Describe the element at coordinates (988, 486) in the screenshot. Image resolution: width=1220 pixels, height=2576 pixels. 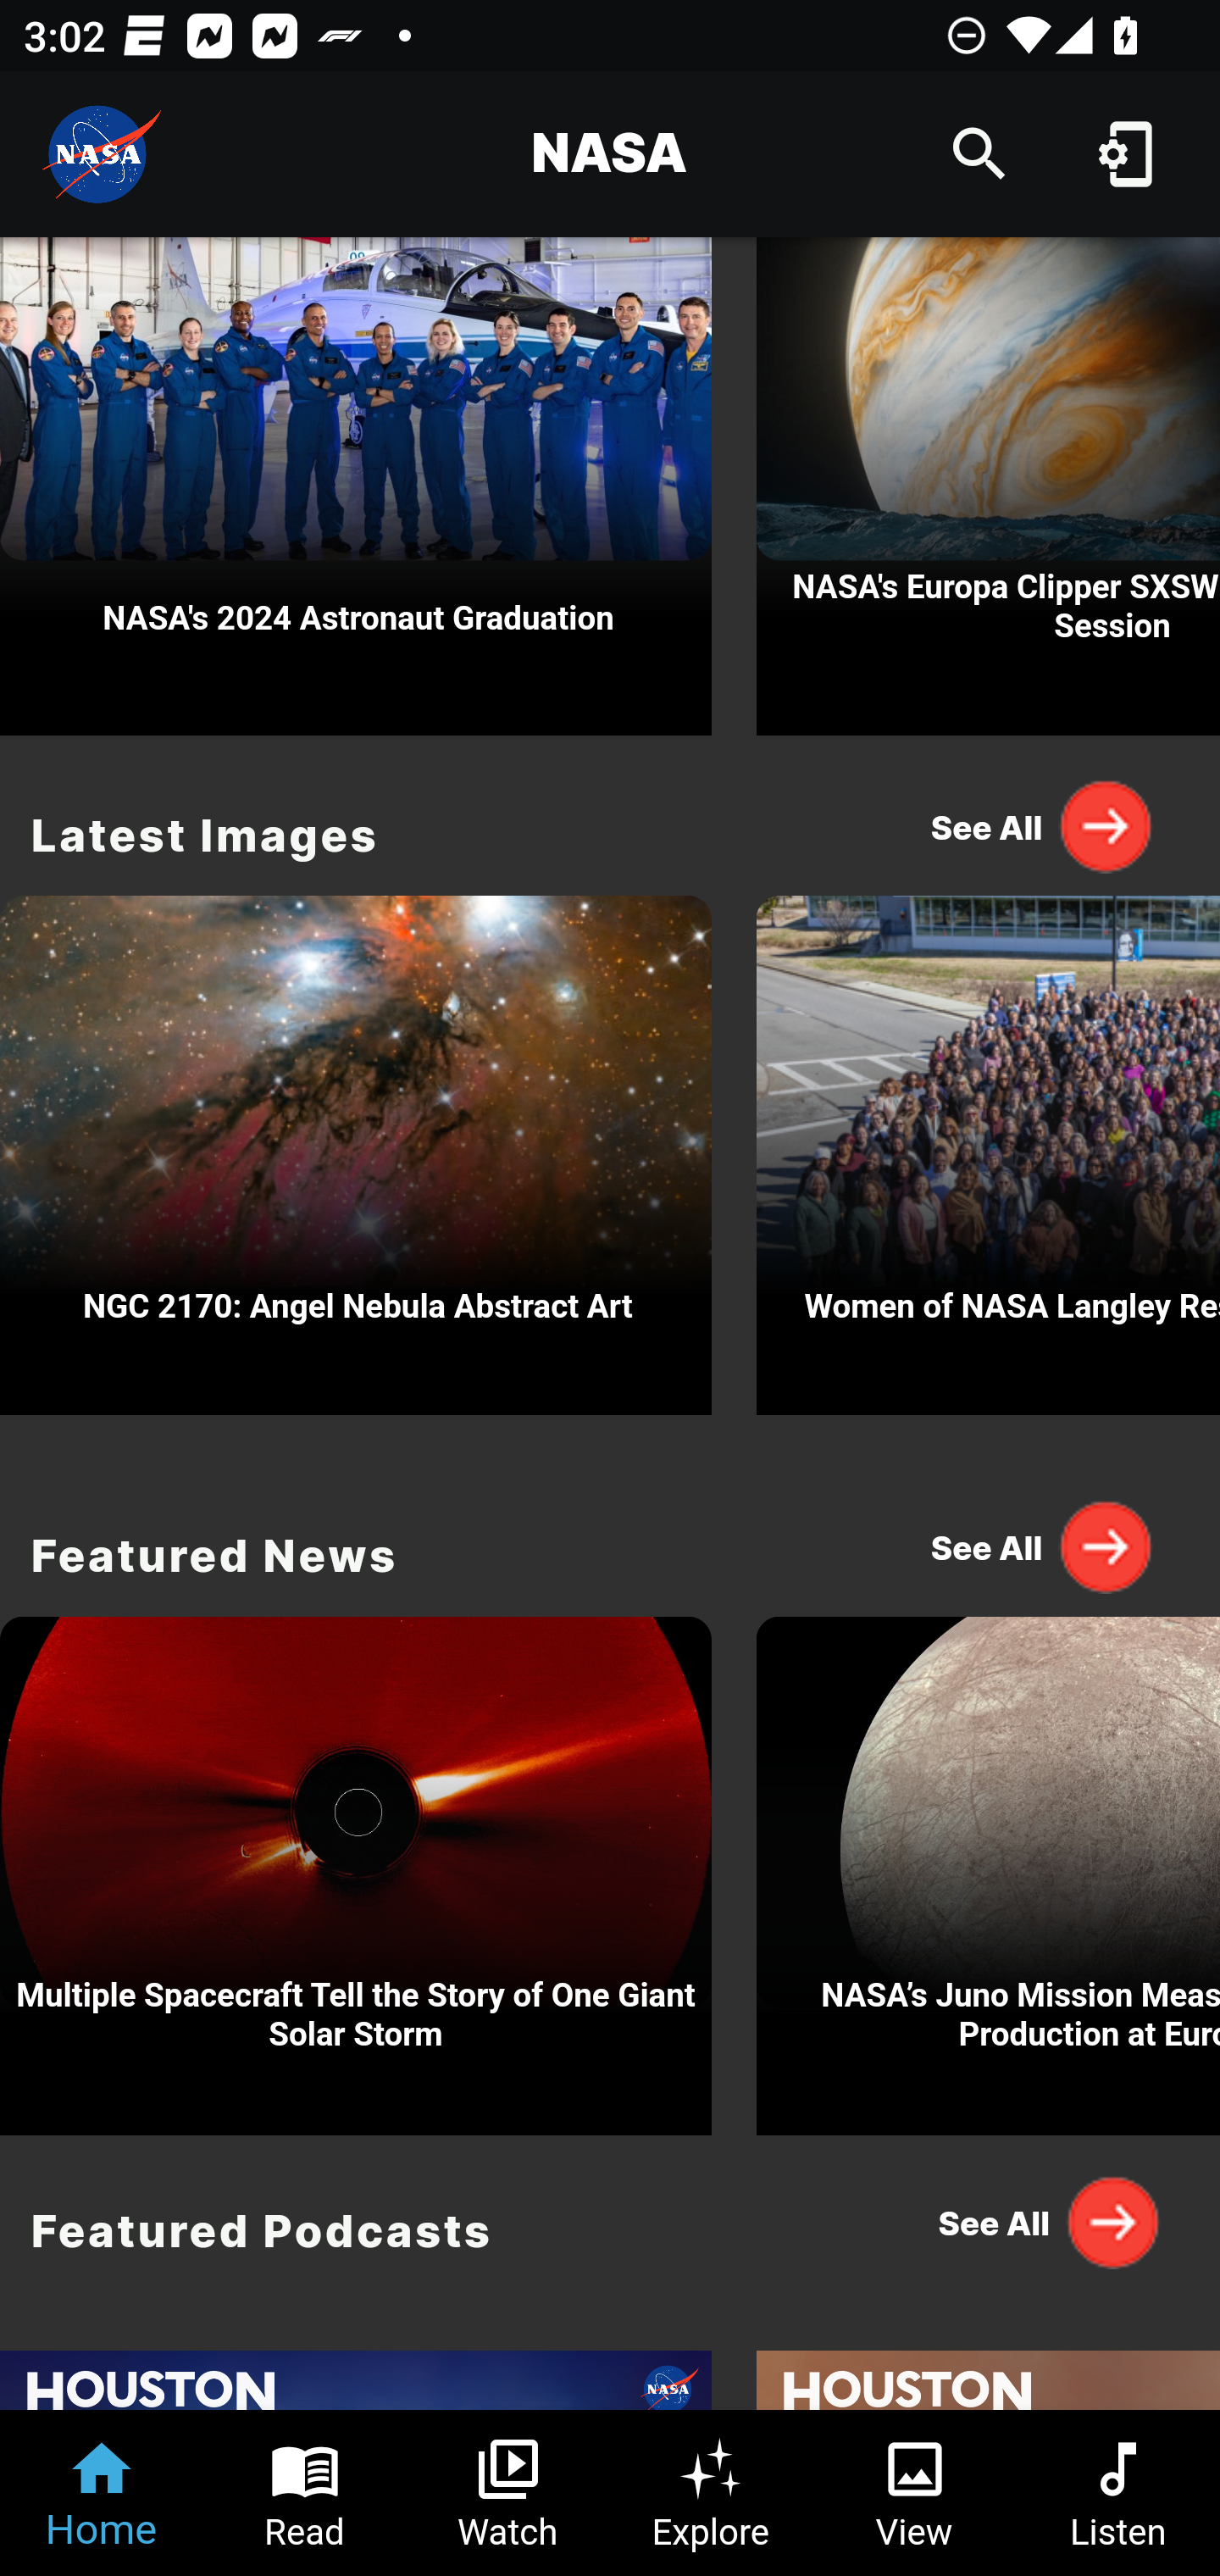
I see `NASA's Europa Clipper SXSW 2024 Opening Session` at that location.